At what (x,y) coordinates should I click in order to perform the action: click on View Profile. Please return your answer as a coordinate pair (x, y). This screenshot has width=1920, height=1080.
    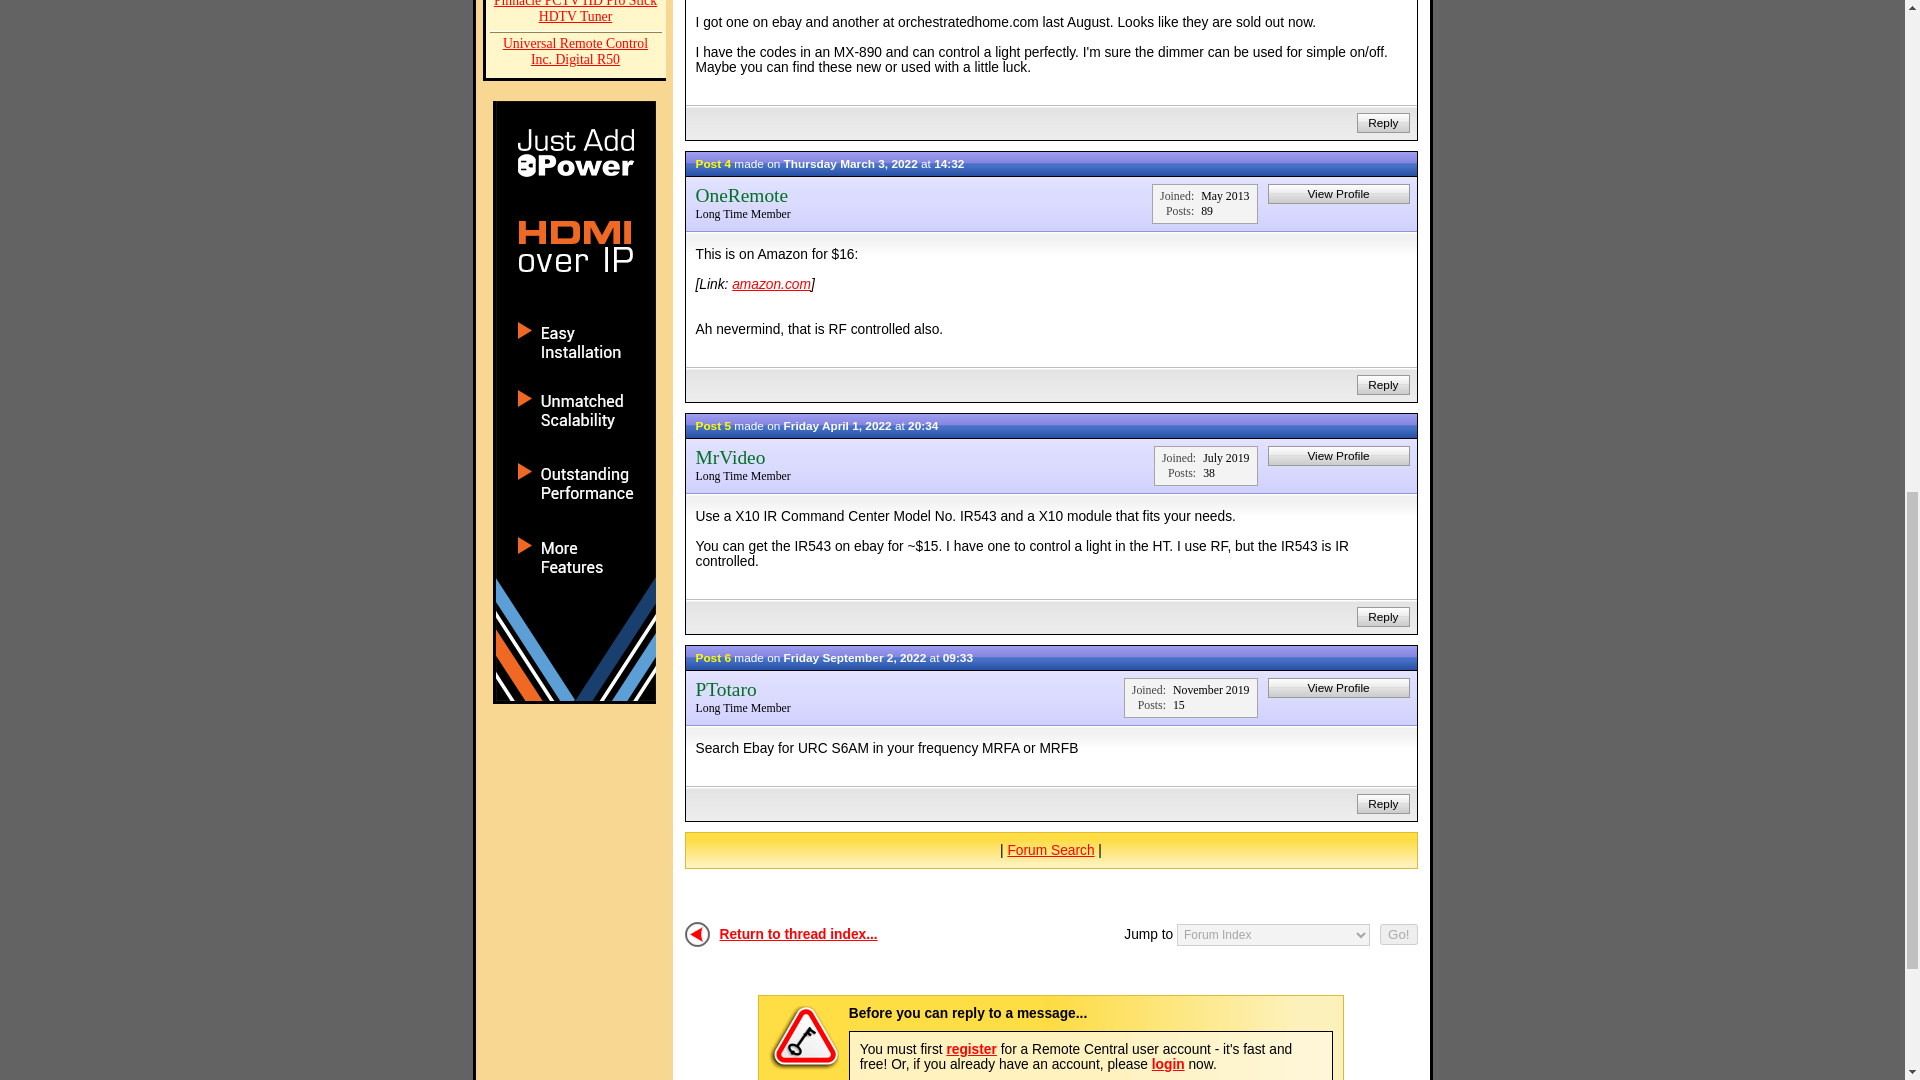
    Looking at the image, I should click on (1338, 194).